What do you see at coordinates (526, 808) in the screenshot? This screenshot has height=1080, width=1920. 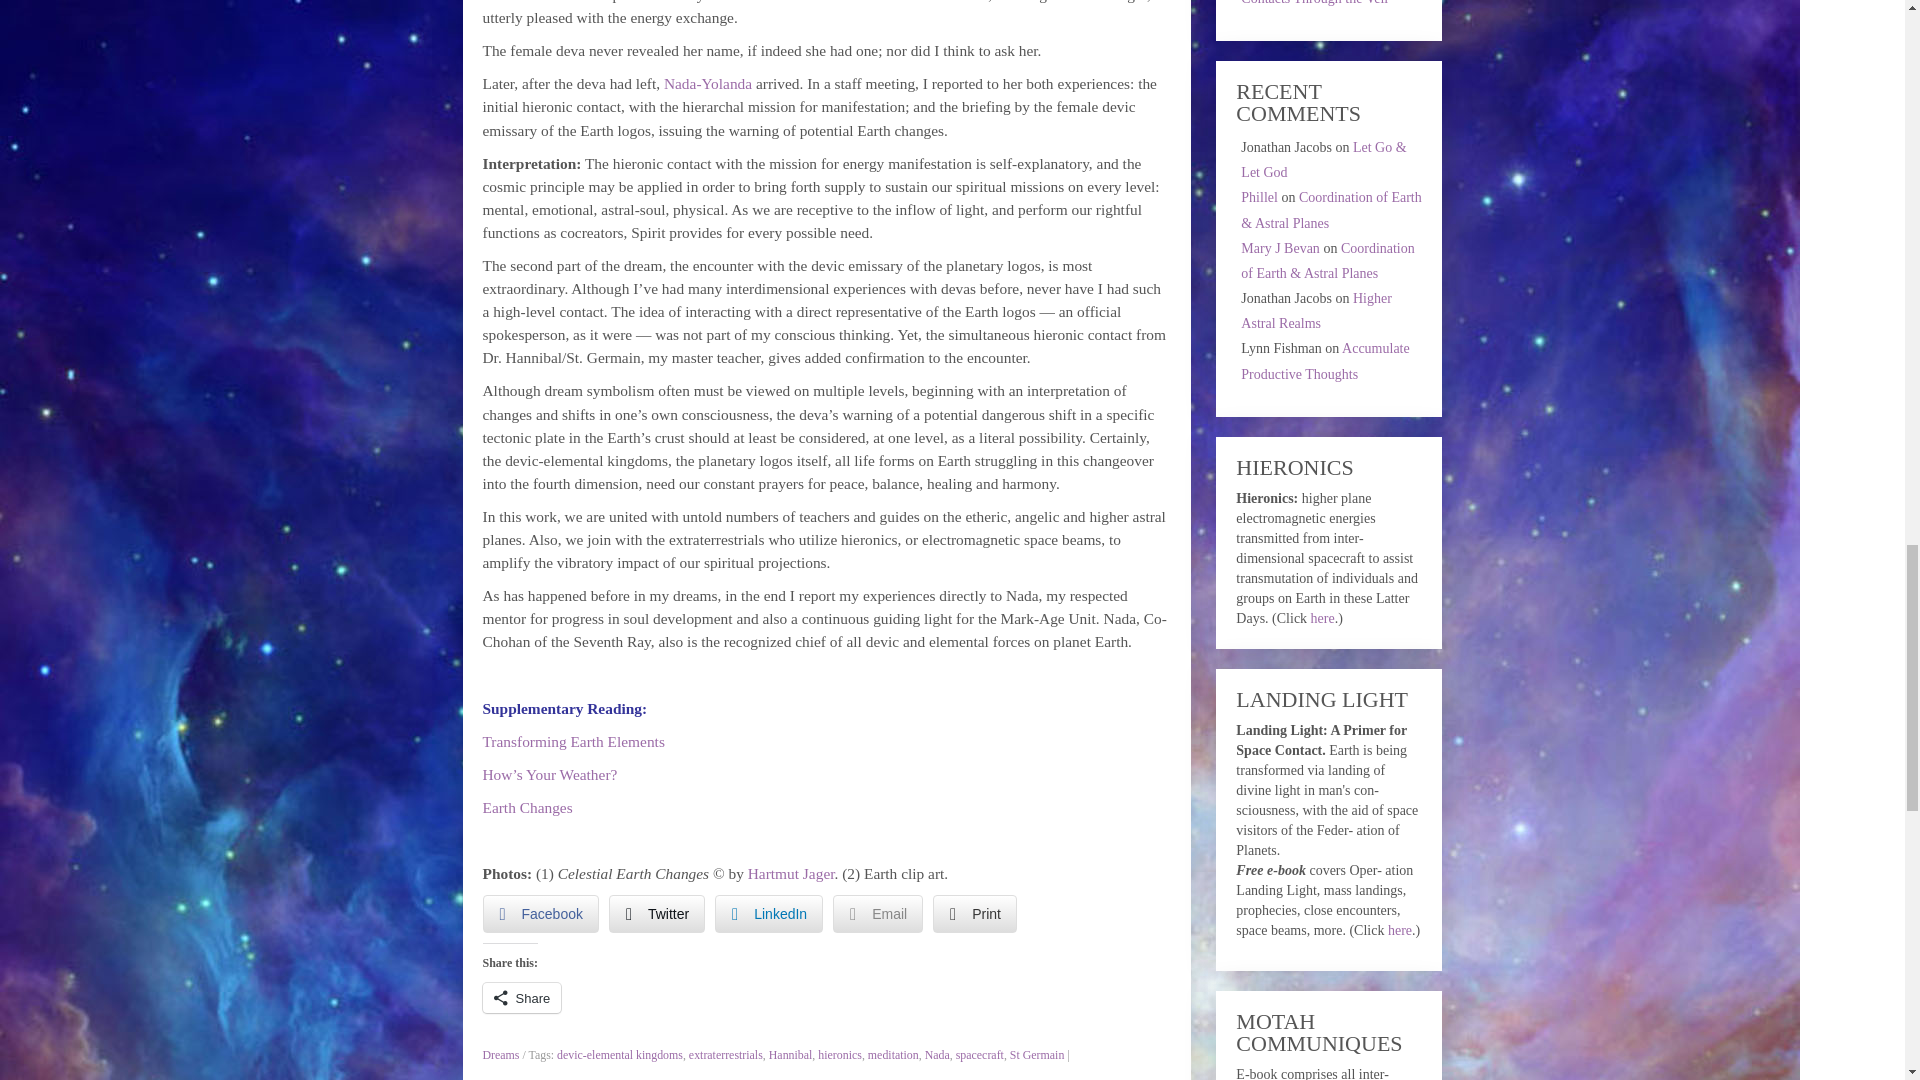 I see `Earth Changes` at bounding box center [526, 808].